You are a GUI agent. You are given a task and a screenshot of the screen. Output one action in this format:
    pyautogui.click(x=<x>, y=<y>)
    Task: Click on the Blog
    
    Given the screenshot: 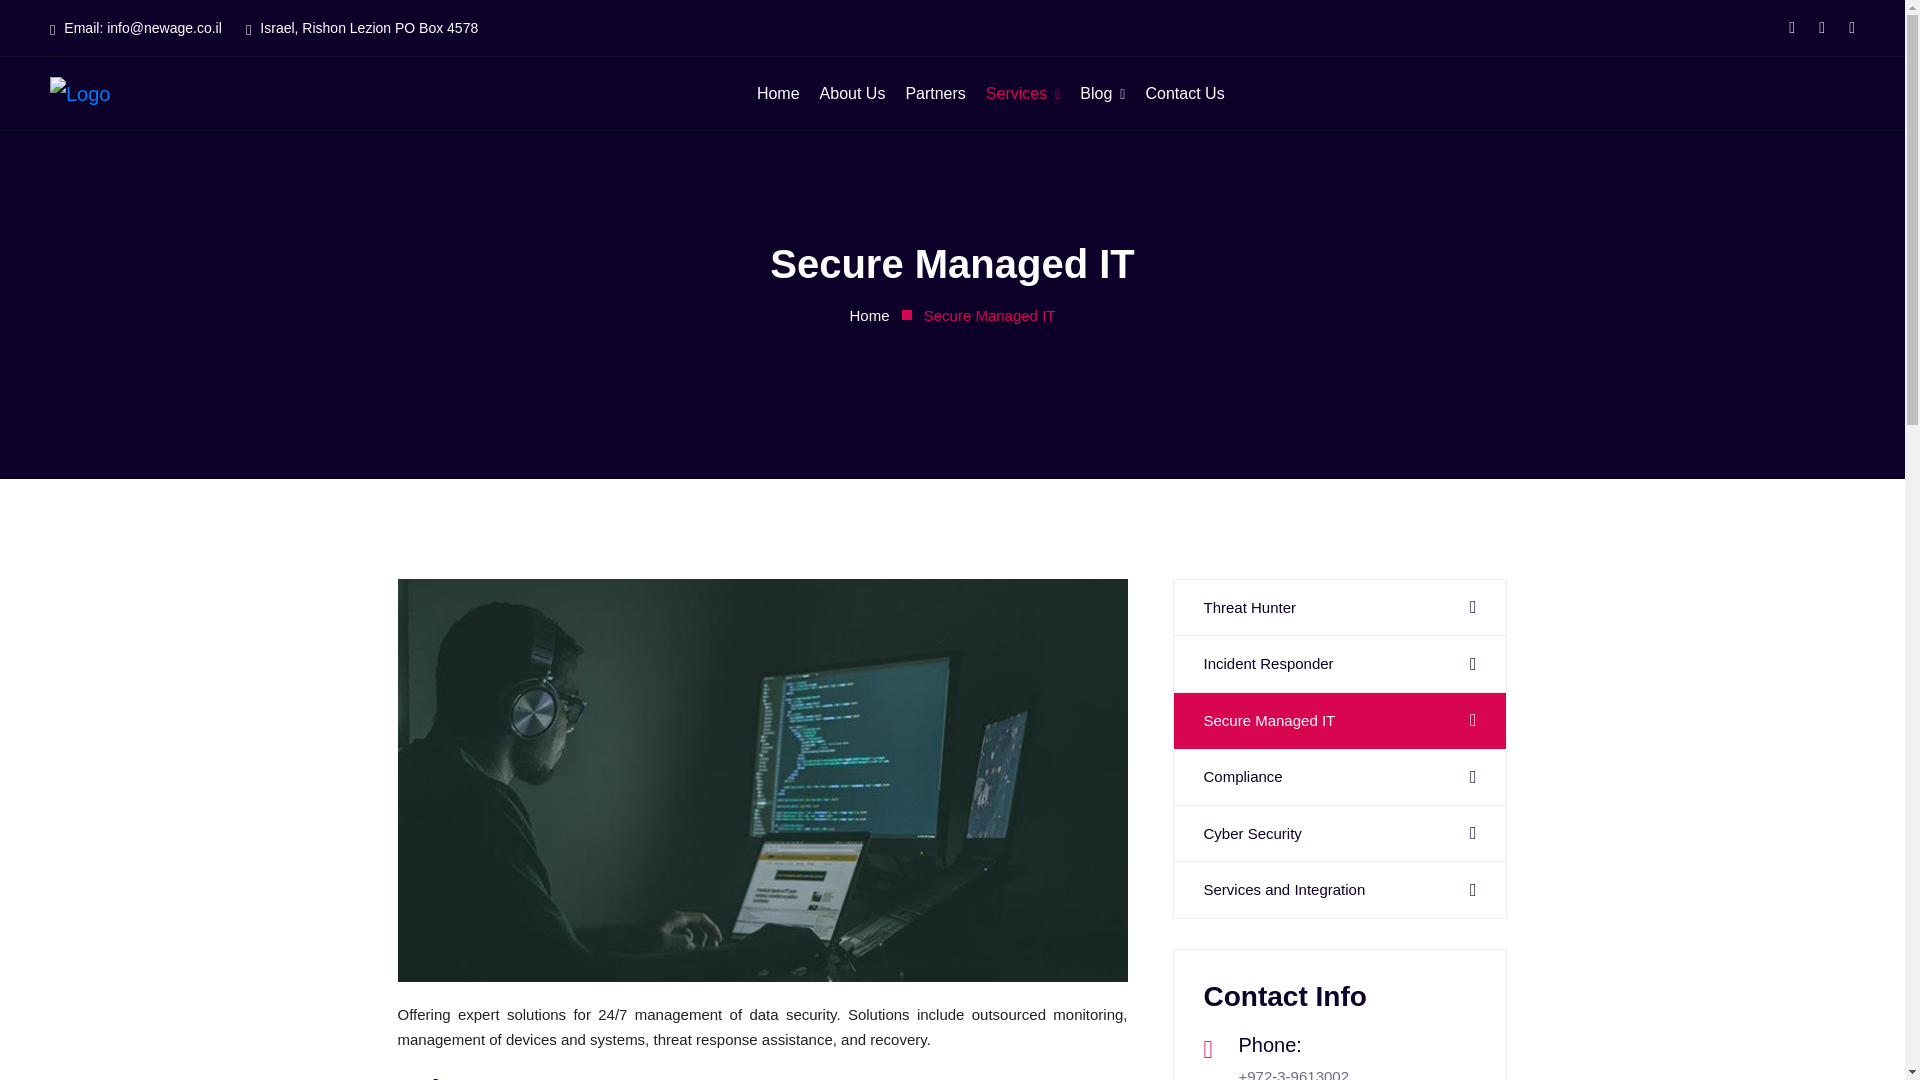 What is the action you would take?
    pyautogui.click(x=1102, y=92)
    